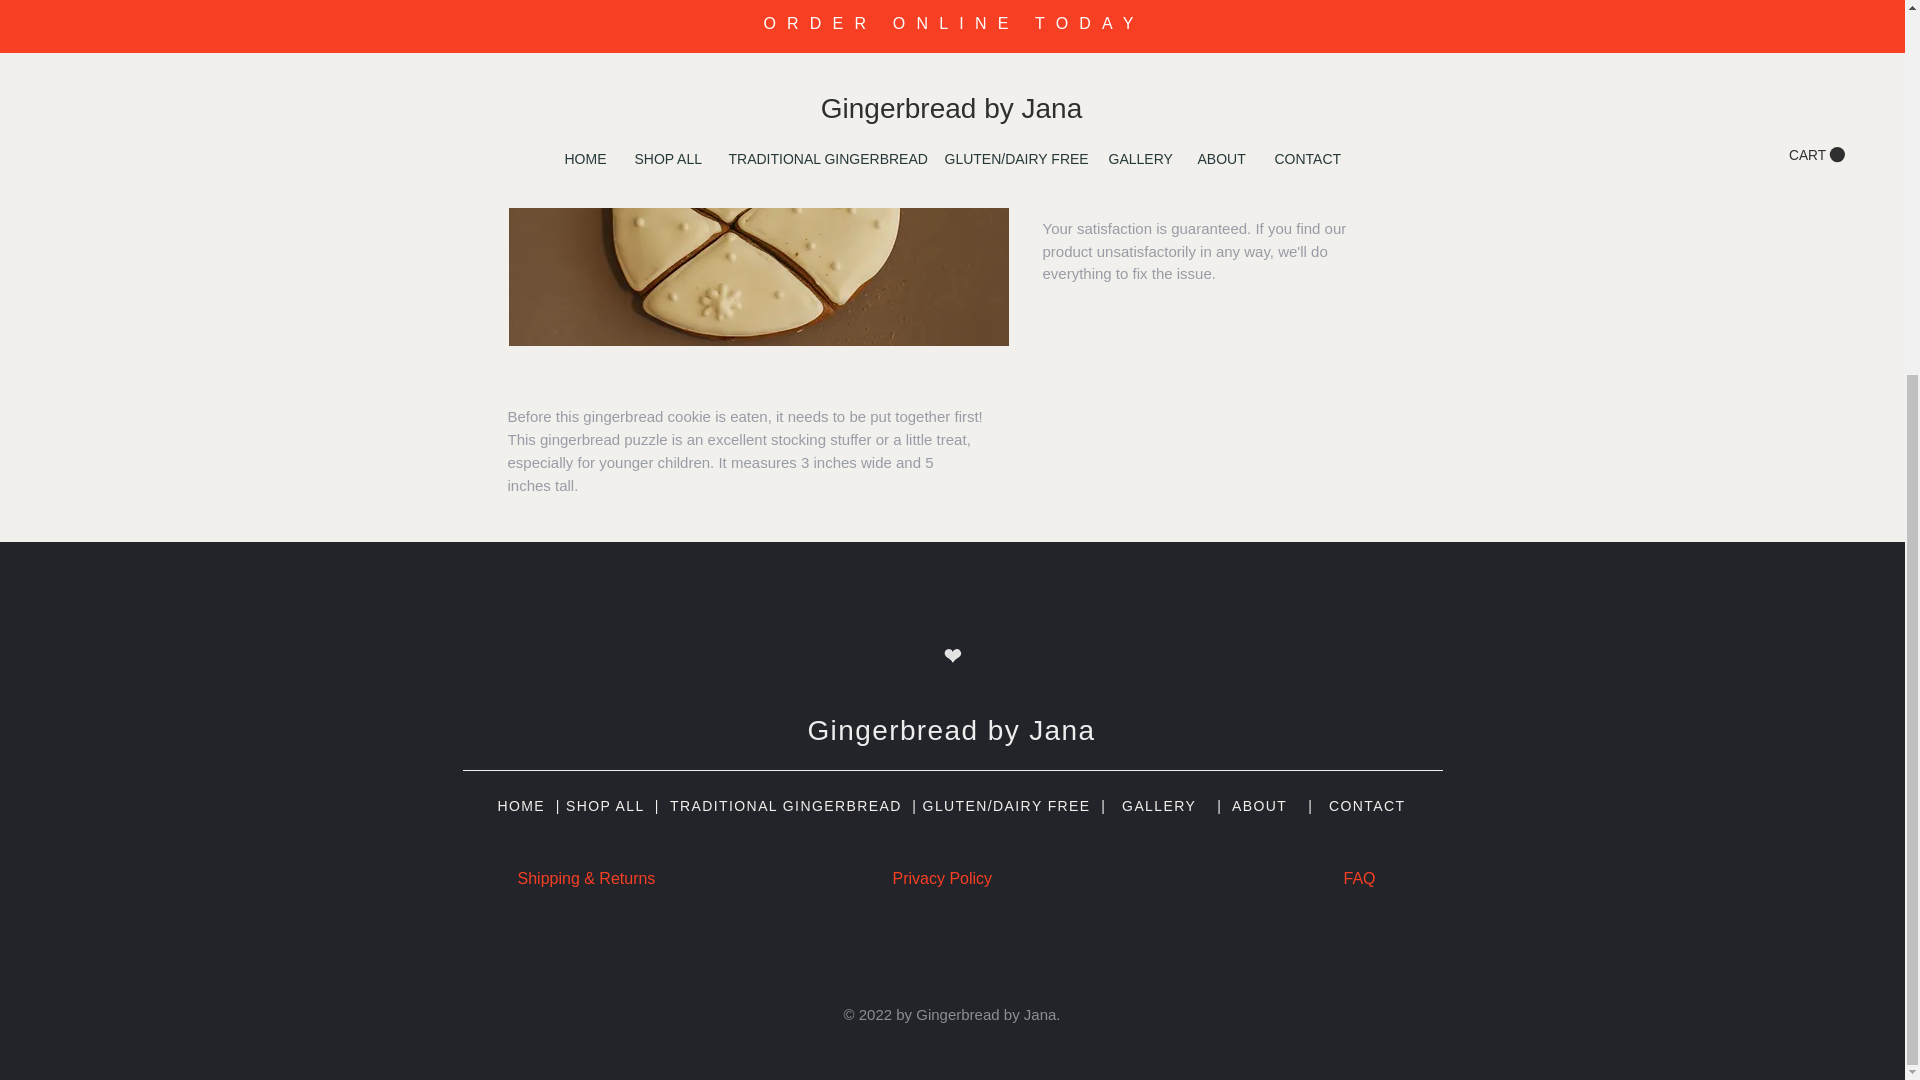  Describe the element at coordinates (1158, 806) in the screenshot. I see `GALLERY` at that location.